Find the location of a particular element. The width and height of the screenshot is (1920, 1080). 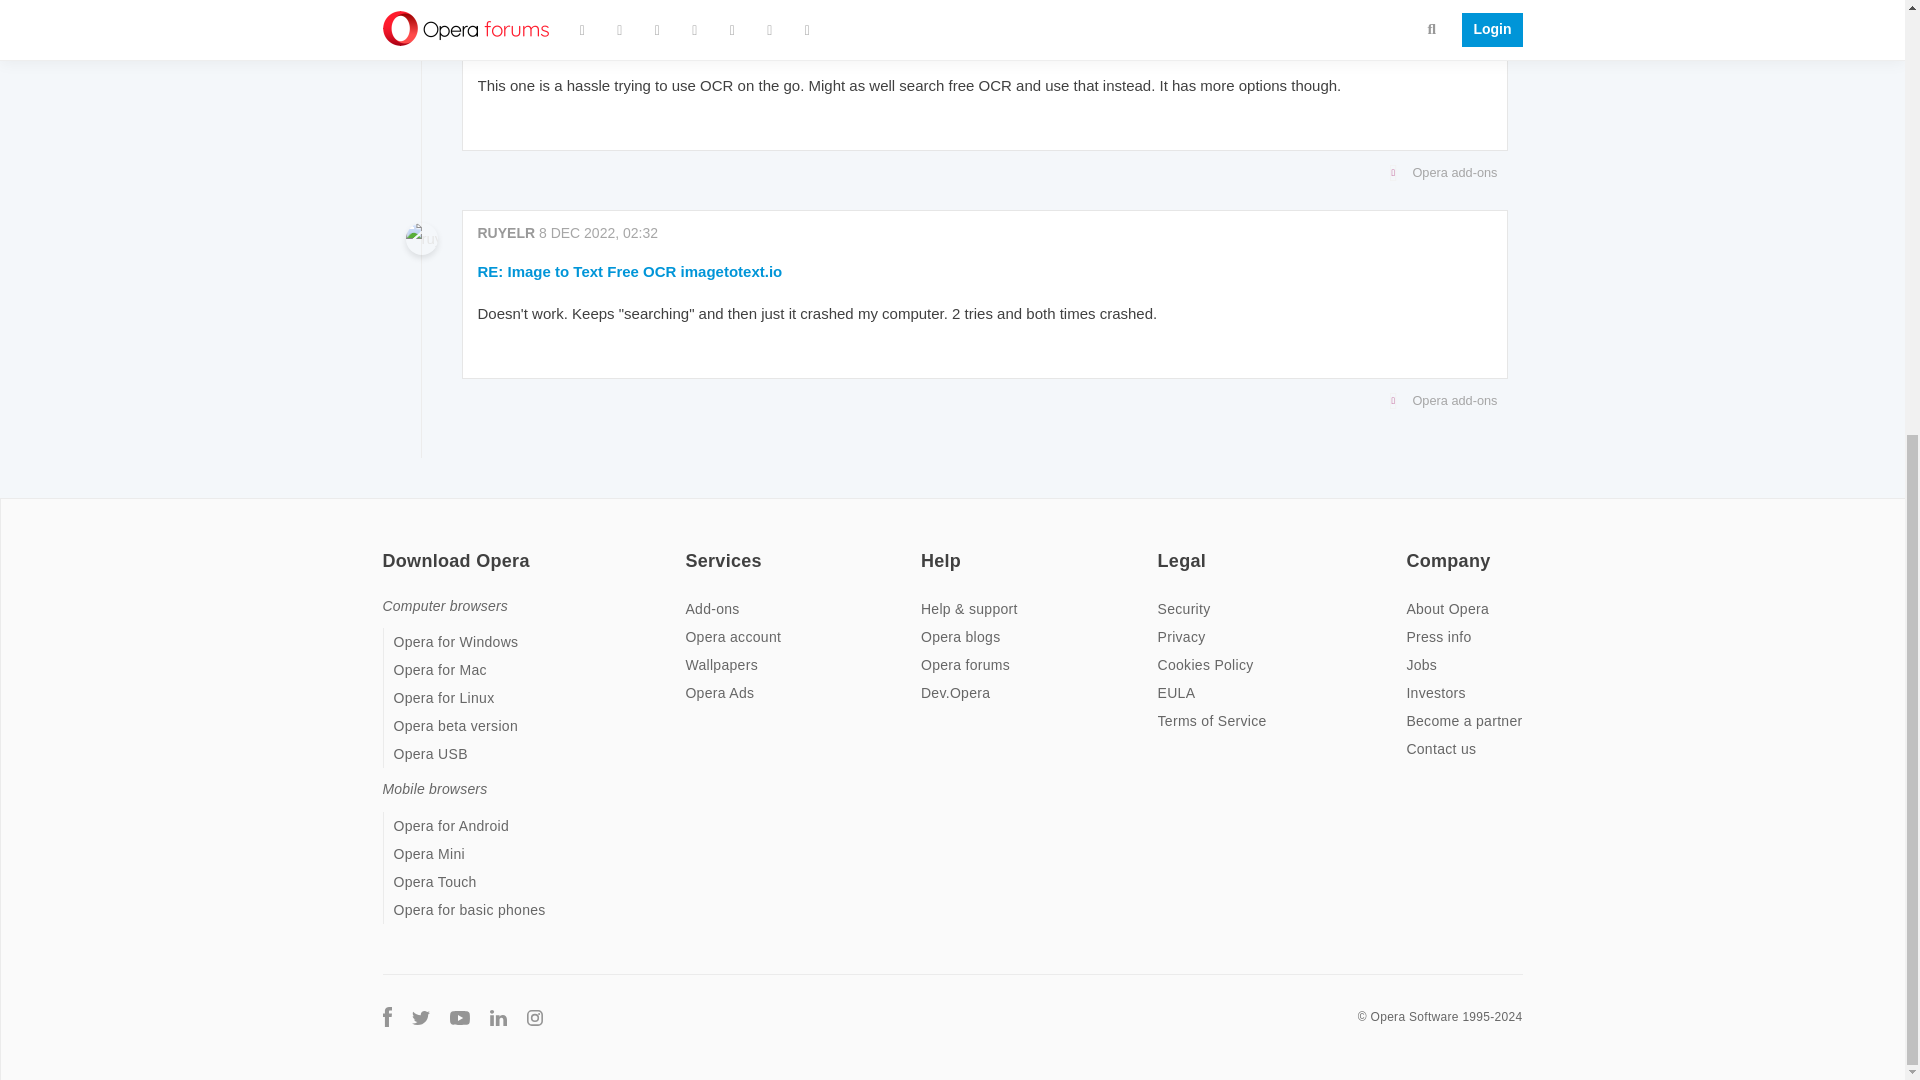

on is located at coordinates (927, 548).